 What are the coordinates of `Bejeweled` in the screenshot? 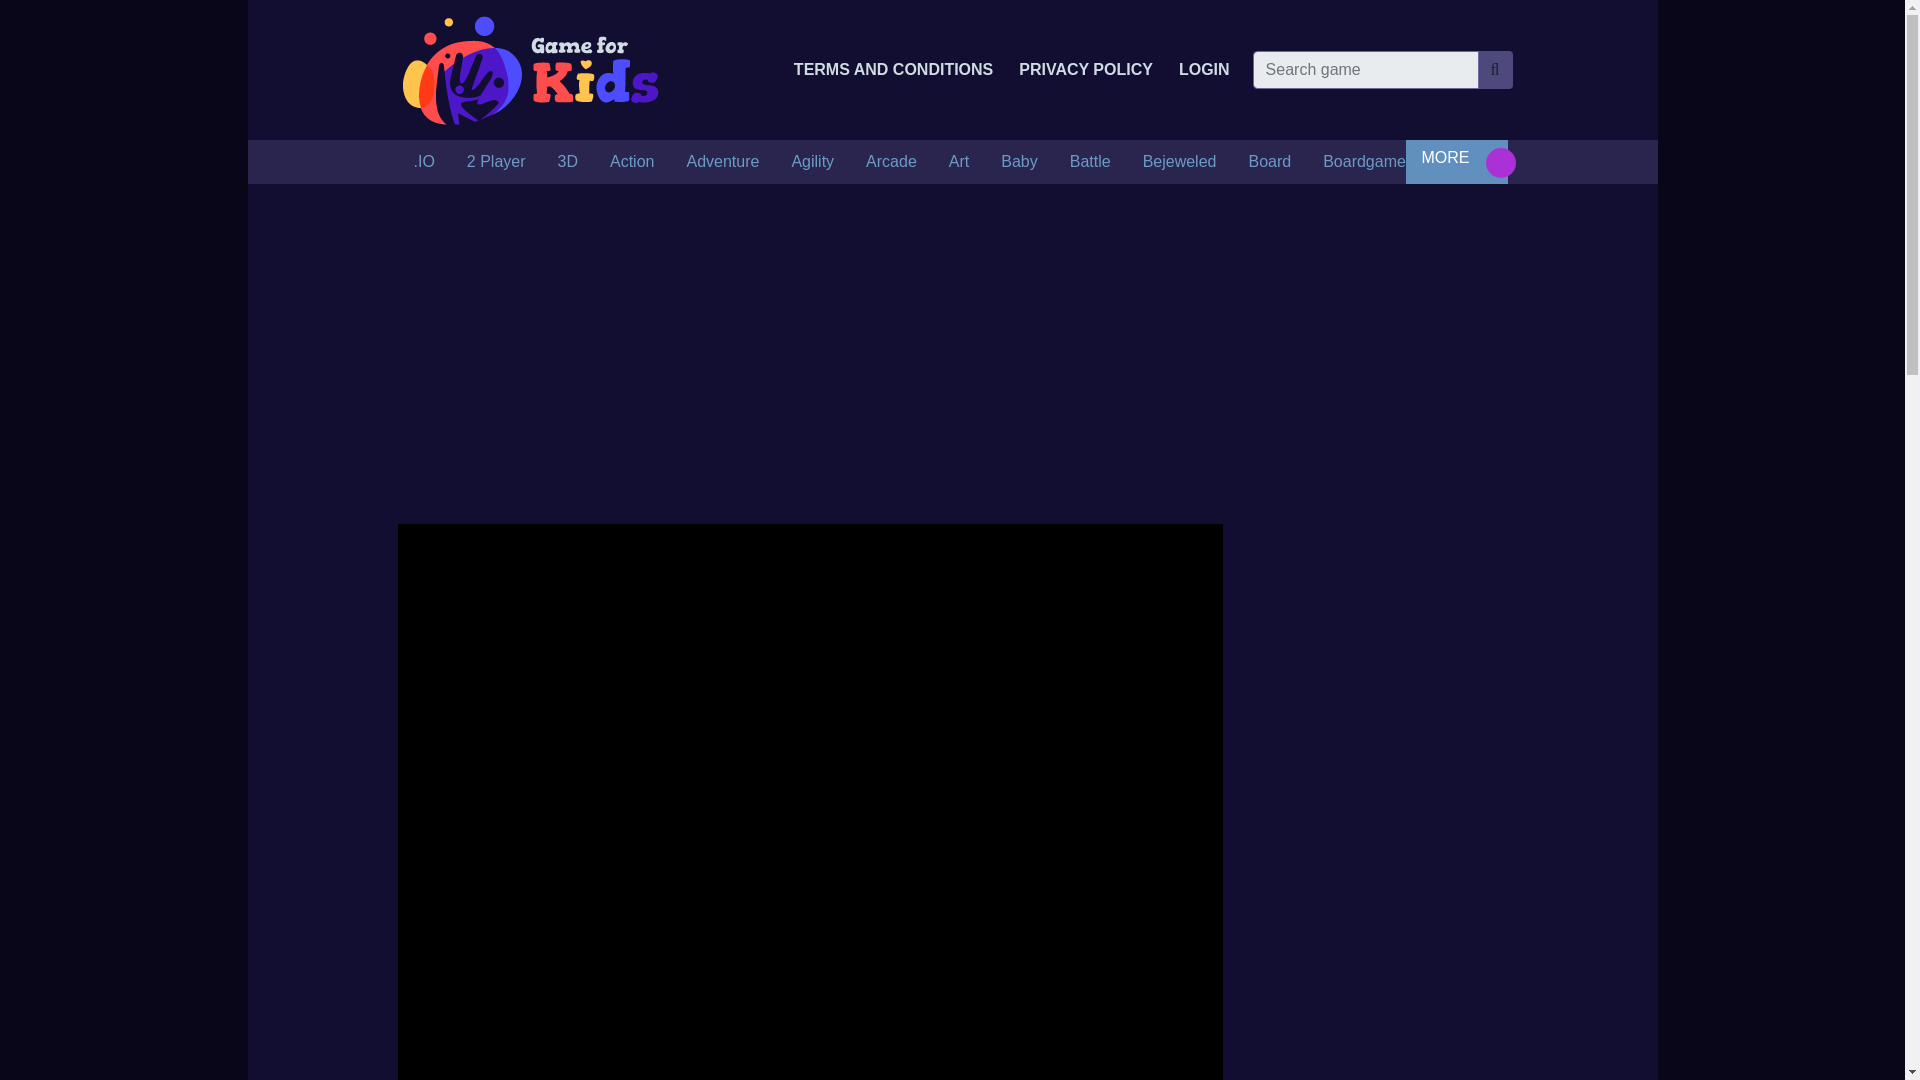 It's located at (1180, 162).